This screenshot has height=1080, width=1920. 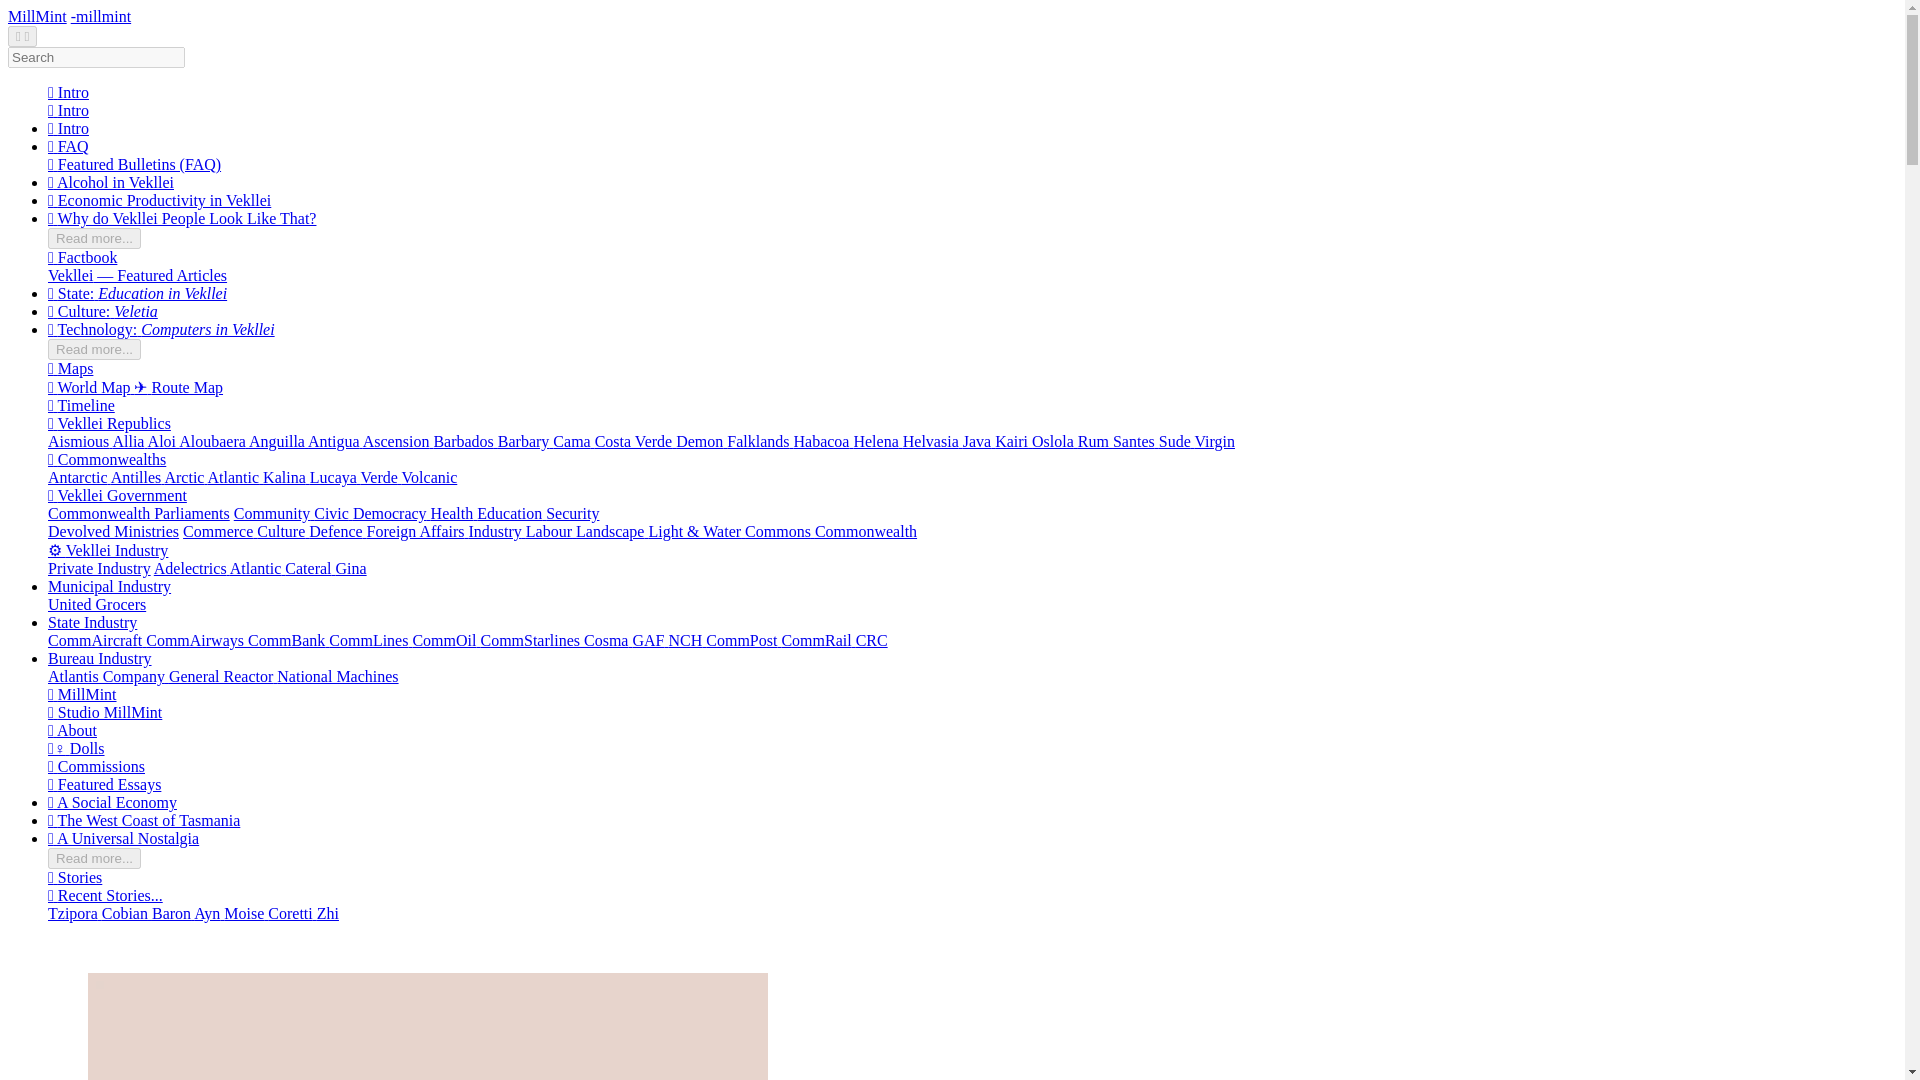 What do you see at coordinates (526, 442) in the screenshot?
I see `Barbary` at bounding box center [526, 442].